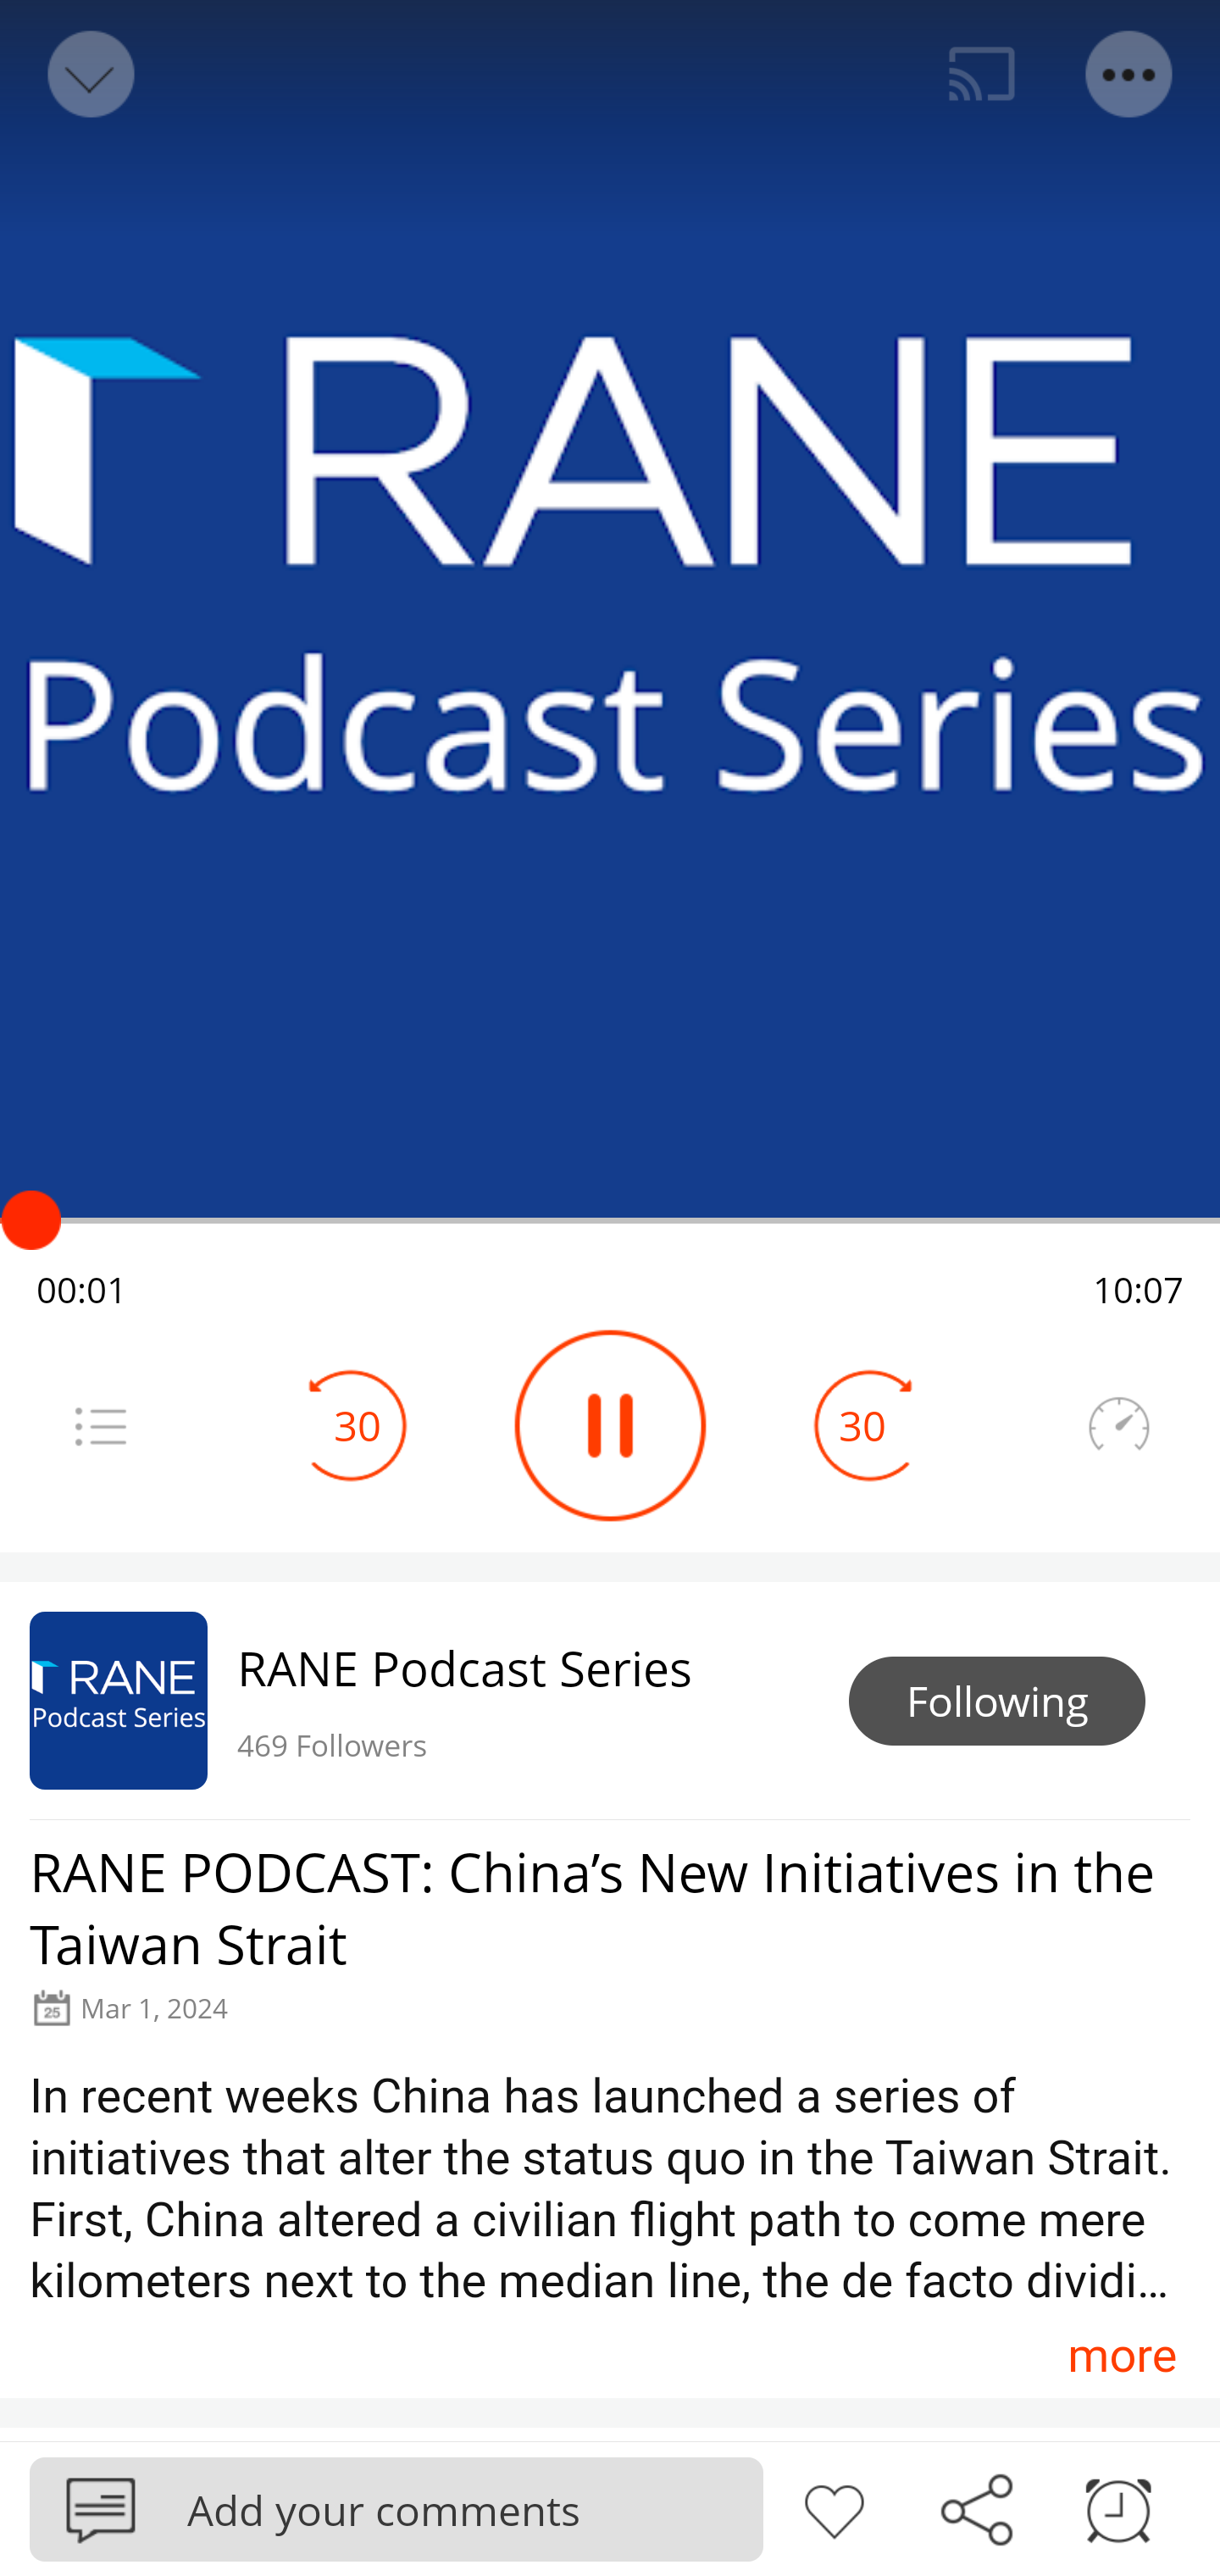 The height and width of the screenshot is (2576, 1220). Describe the element at coordinates (1118, 1425) in the screenshot. I see `Speedometer` at that location.